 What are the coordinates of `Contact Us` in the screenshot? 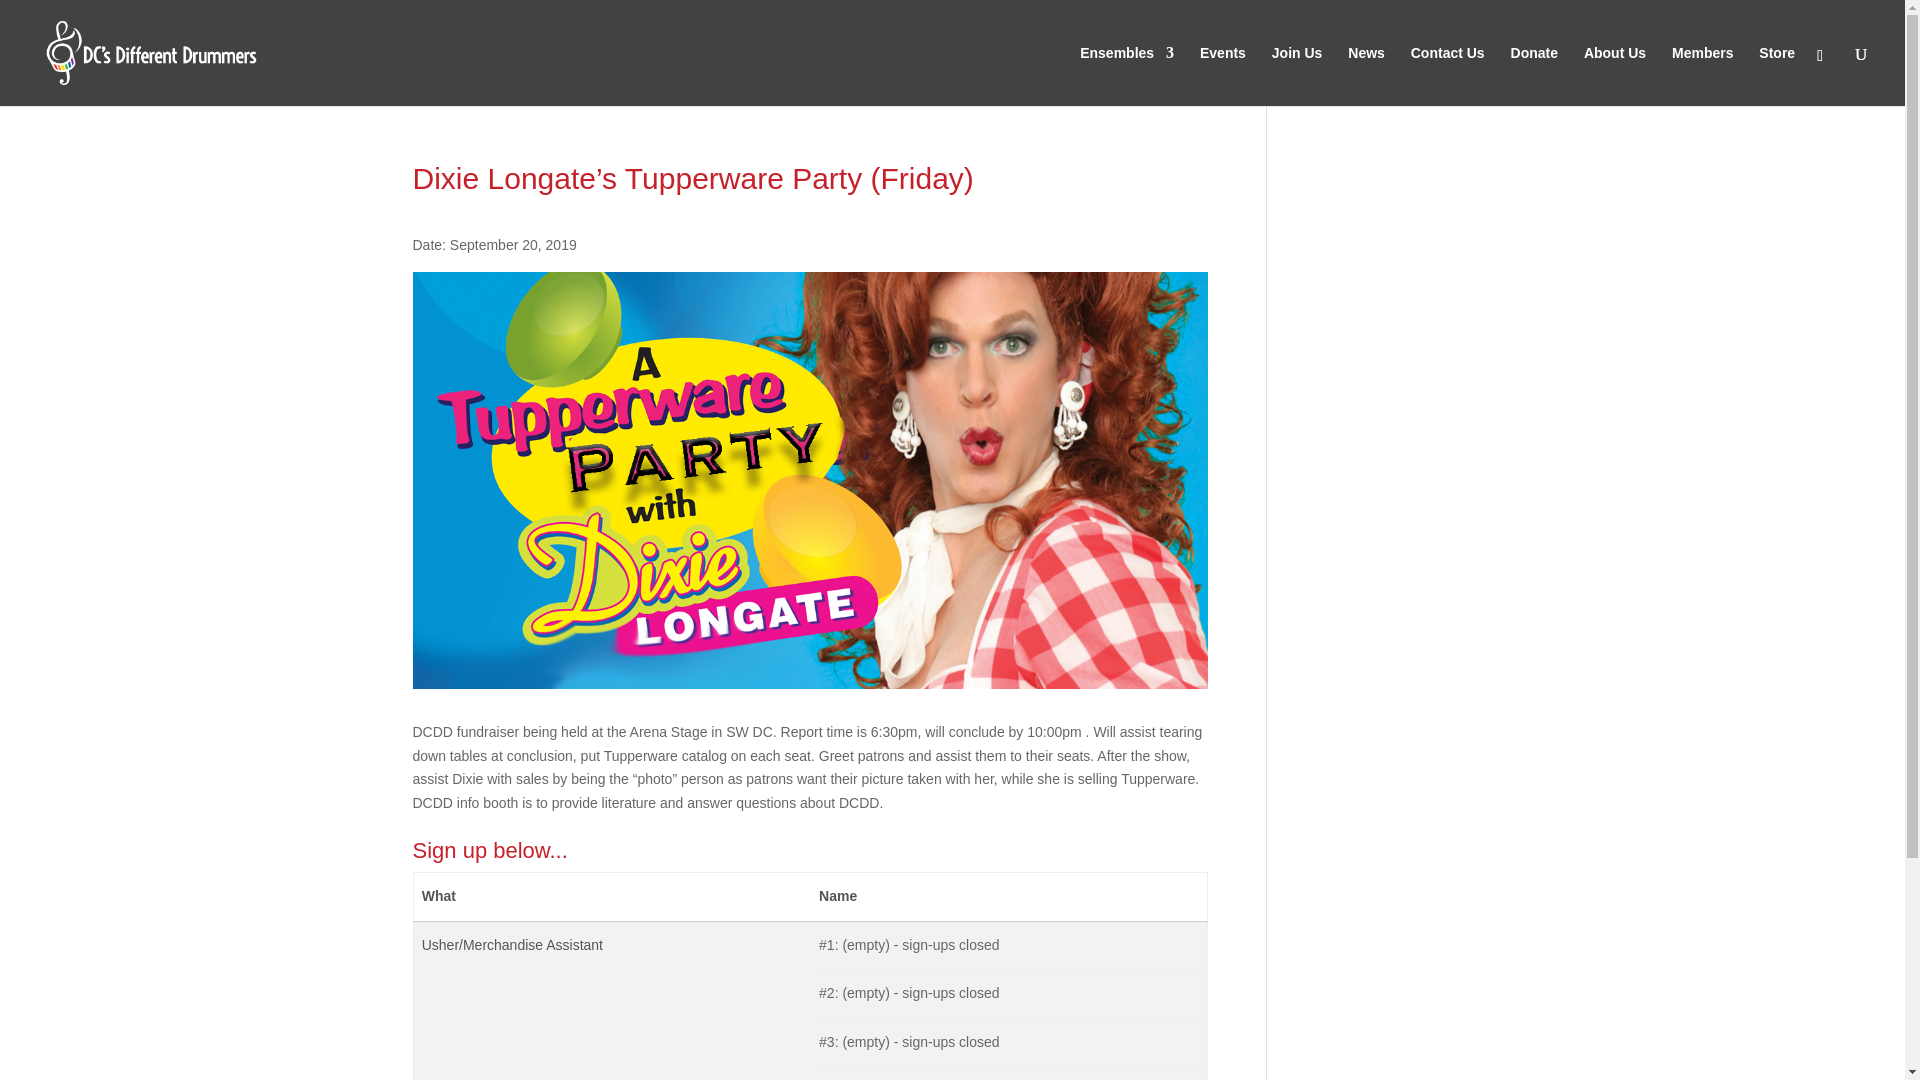 It's located at (1448, 76).